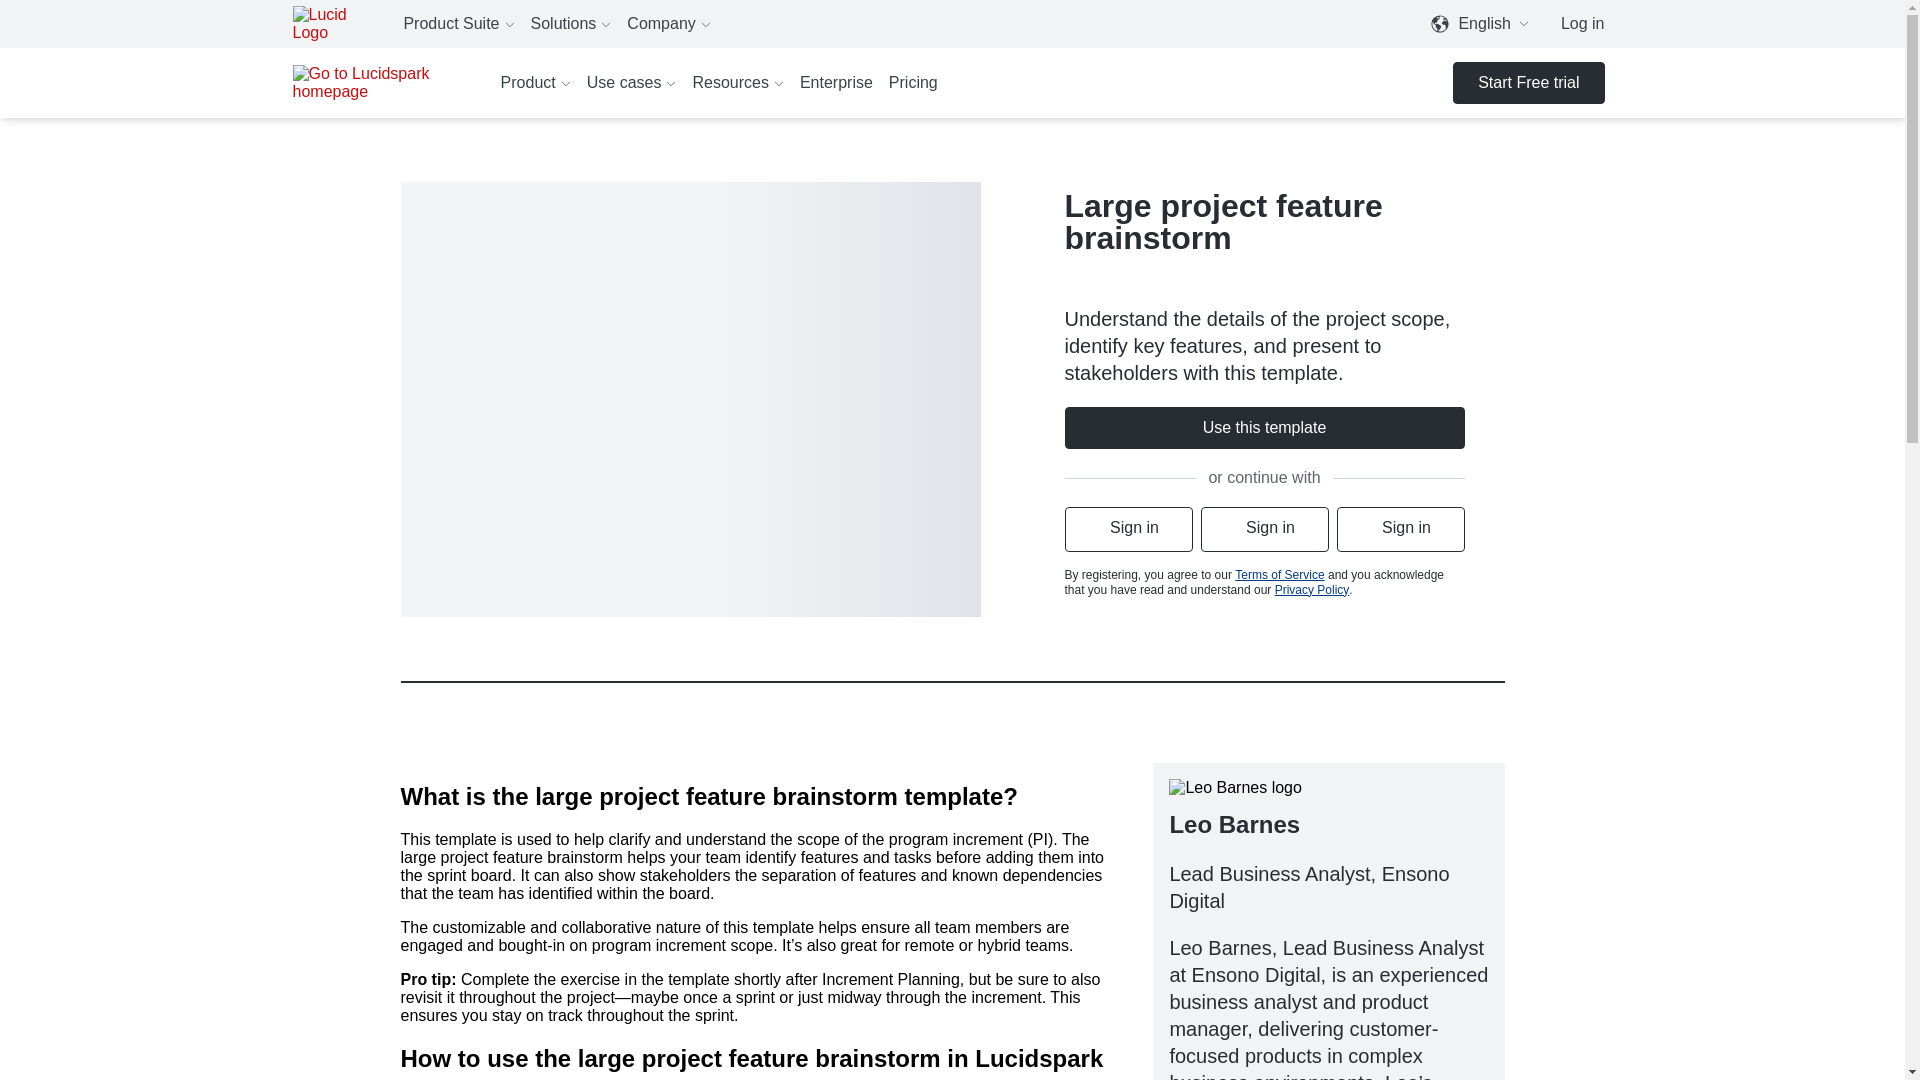  What do you see at coordinates (668, 24) in the screenshot?
I see `Company` at bounding box center [668, 24].